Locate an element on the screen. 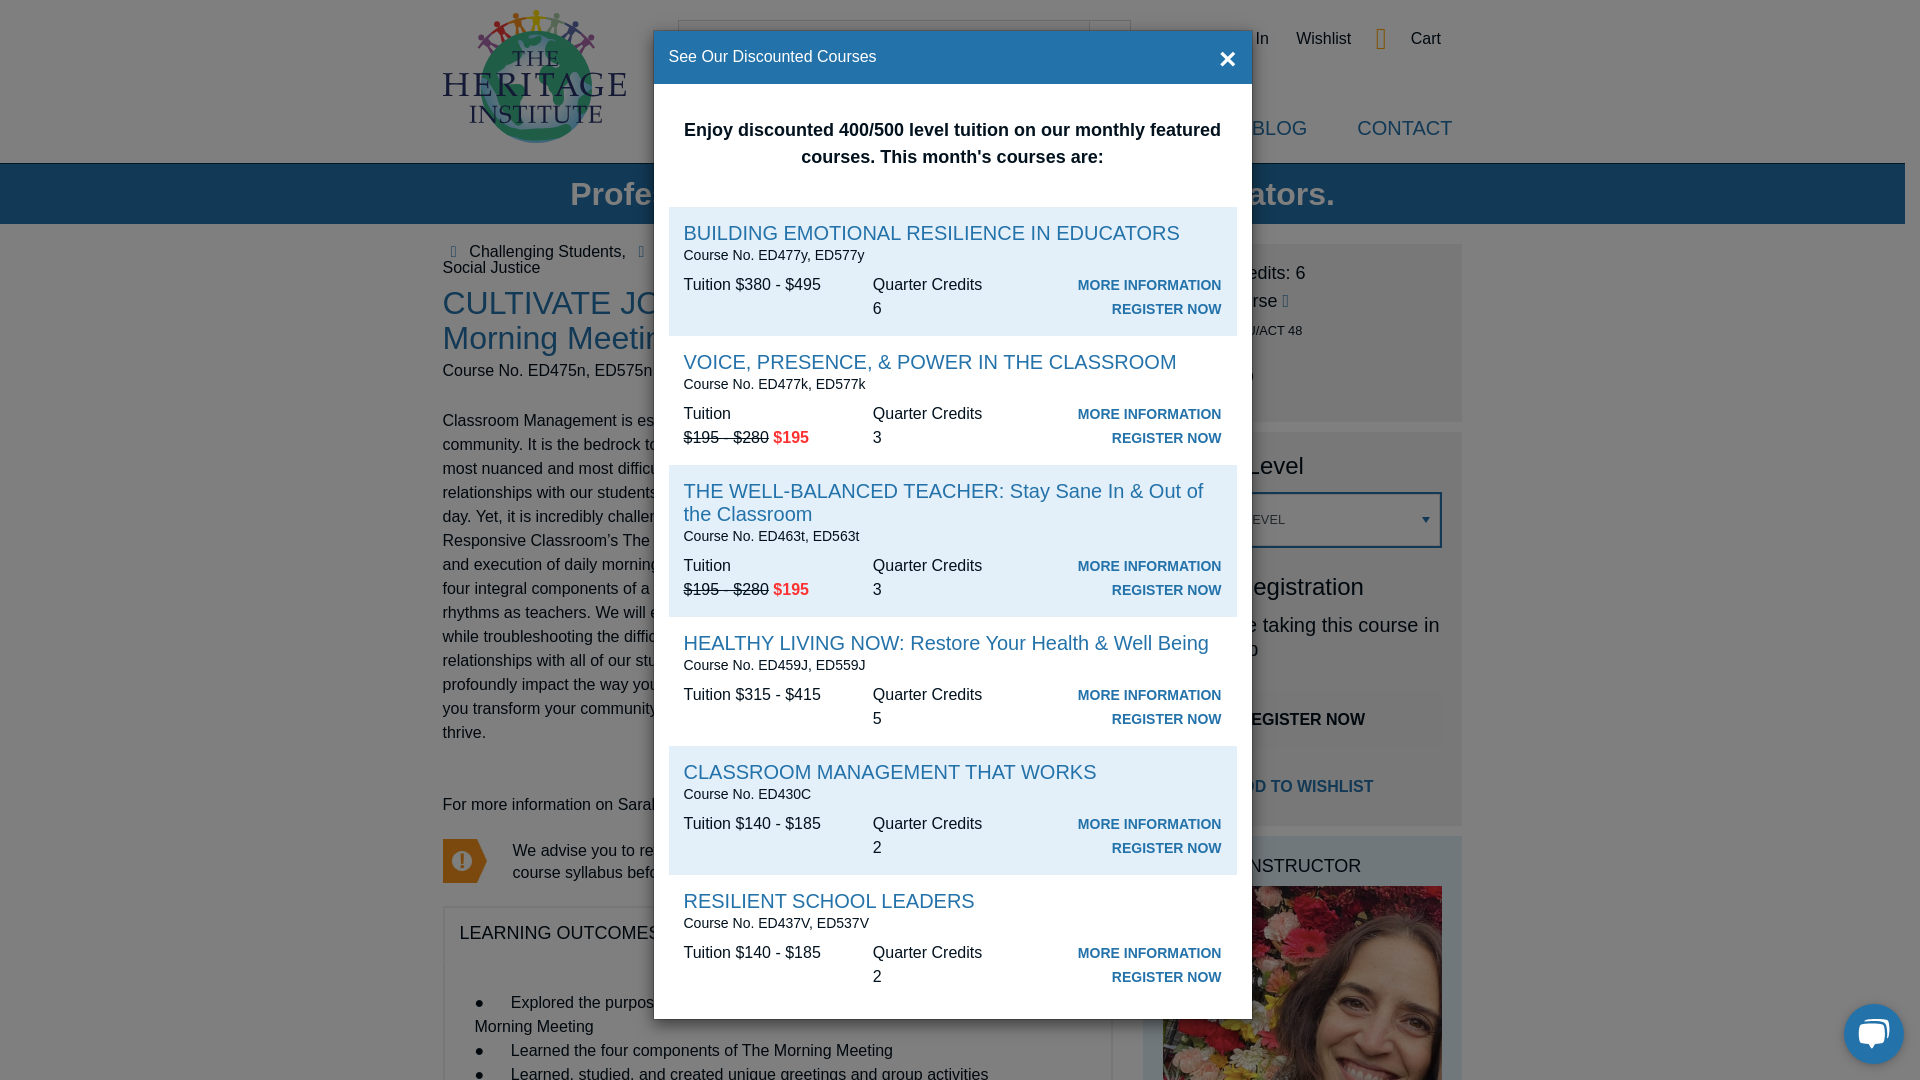 This screenshot has height=1080, width=1920. Wishlist is located at coordinates (1324, 38).